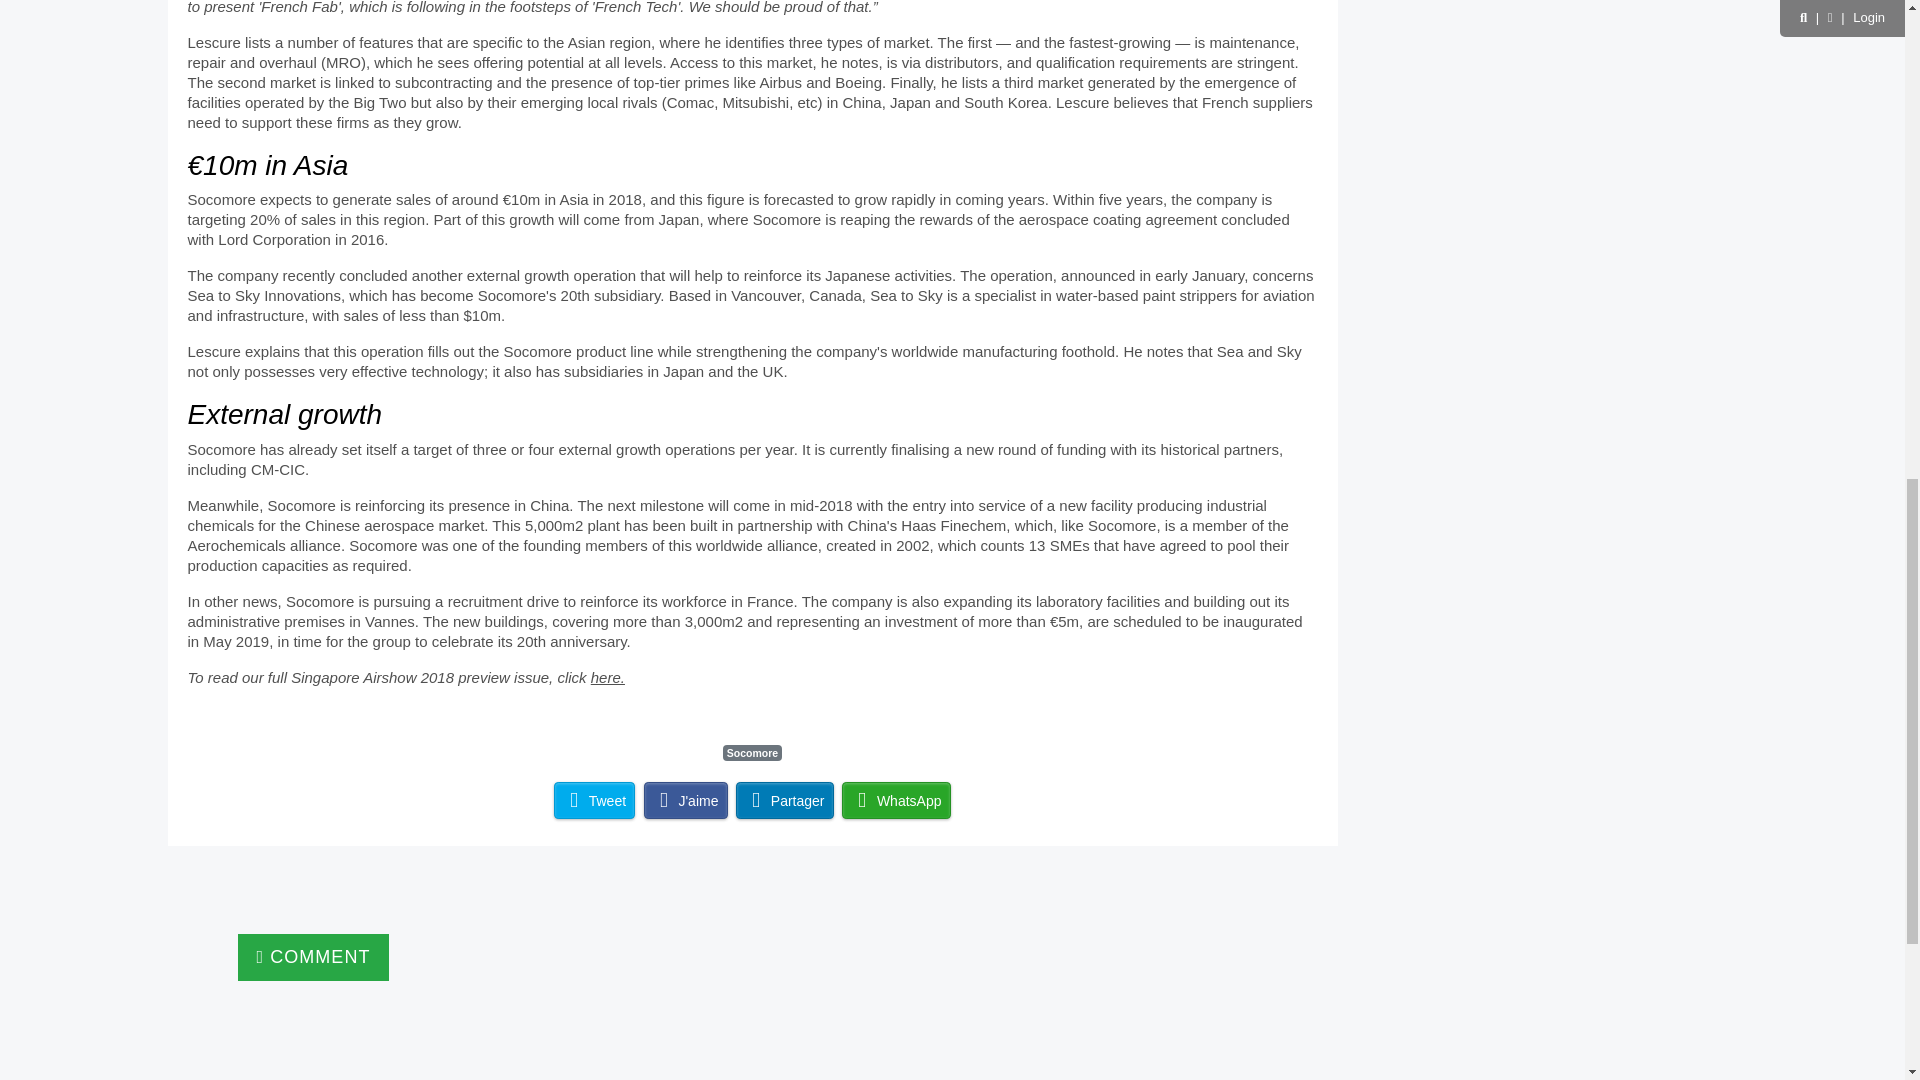 This screenshot has height=1080, width=1920. I want to click on J'aime, so click(685, 800).